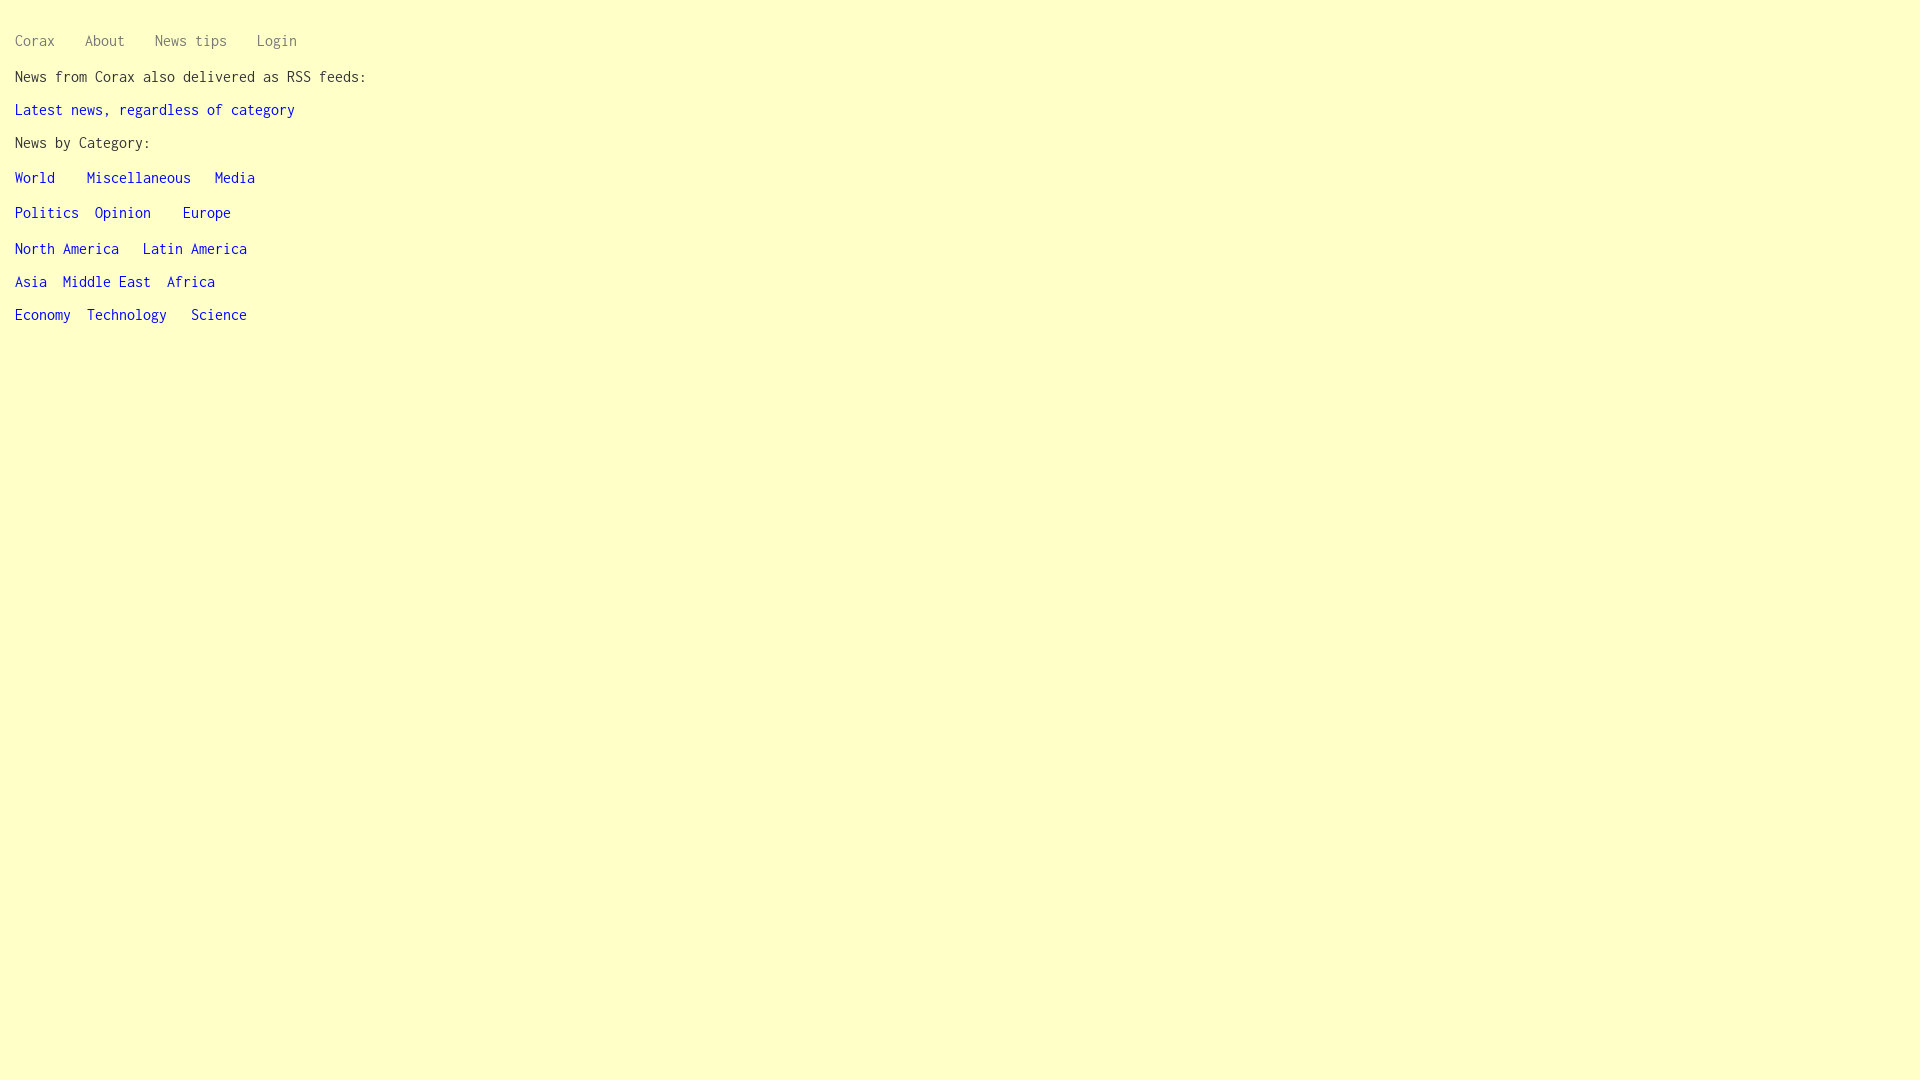  Describe the element at coordinates (47, 212) in the screenshot. I see `Politics` at that location.